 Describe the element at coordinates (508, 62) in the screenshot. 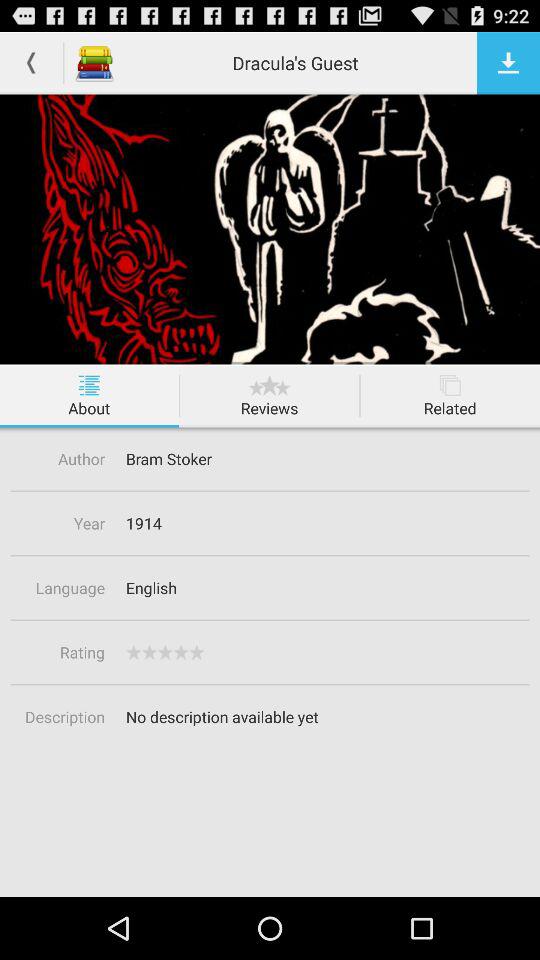

I see `download` at that location.